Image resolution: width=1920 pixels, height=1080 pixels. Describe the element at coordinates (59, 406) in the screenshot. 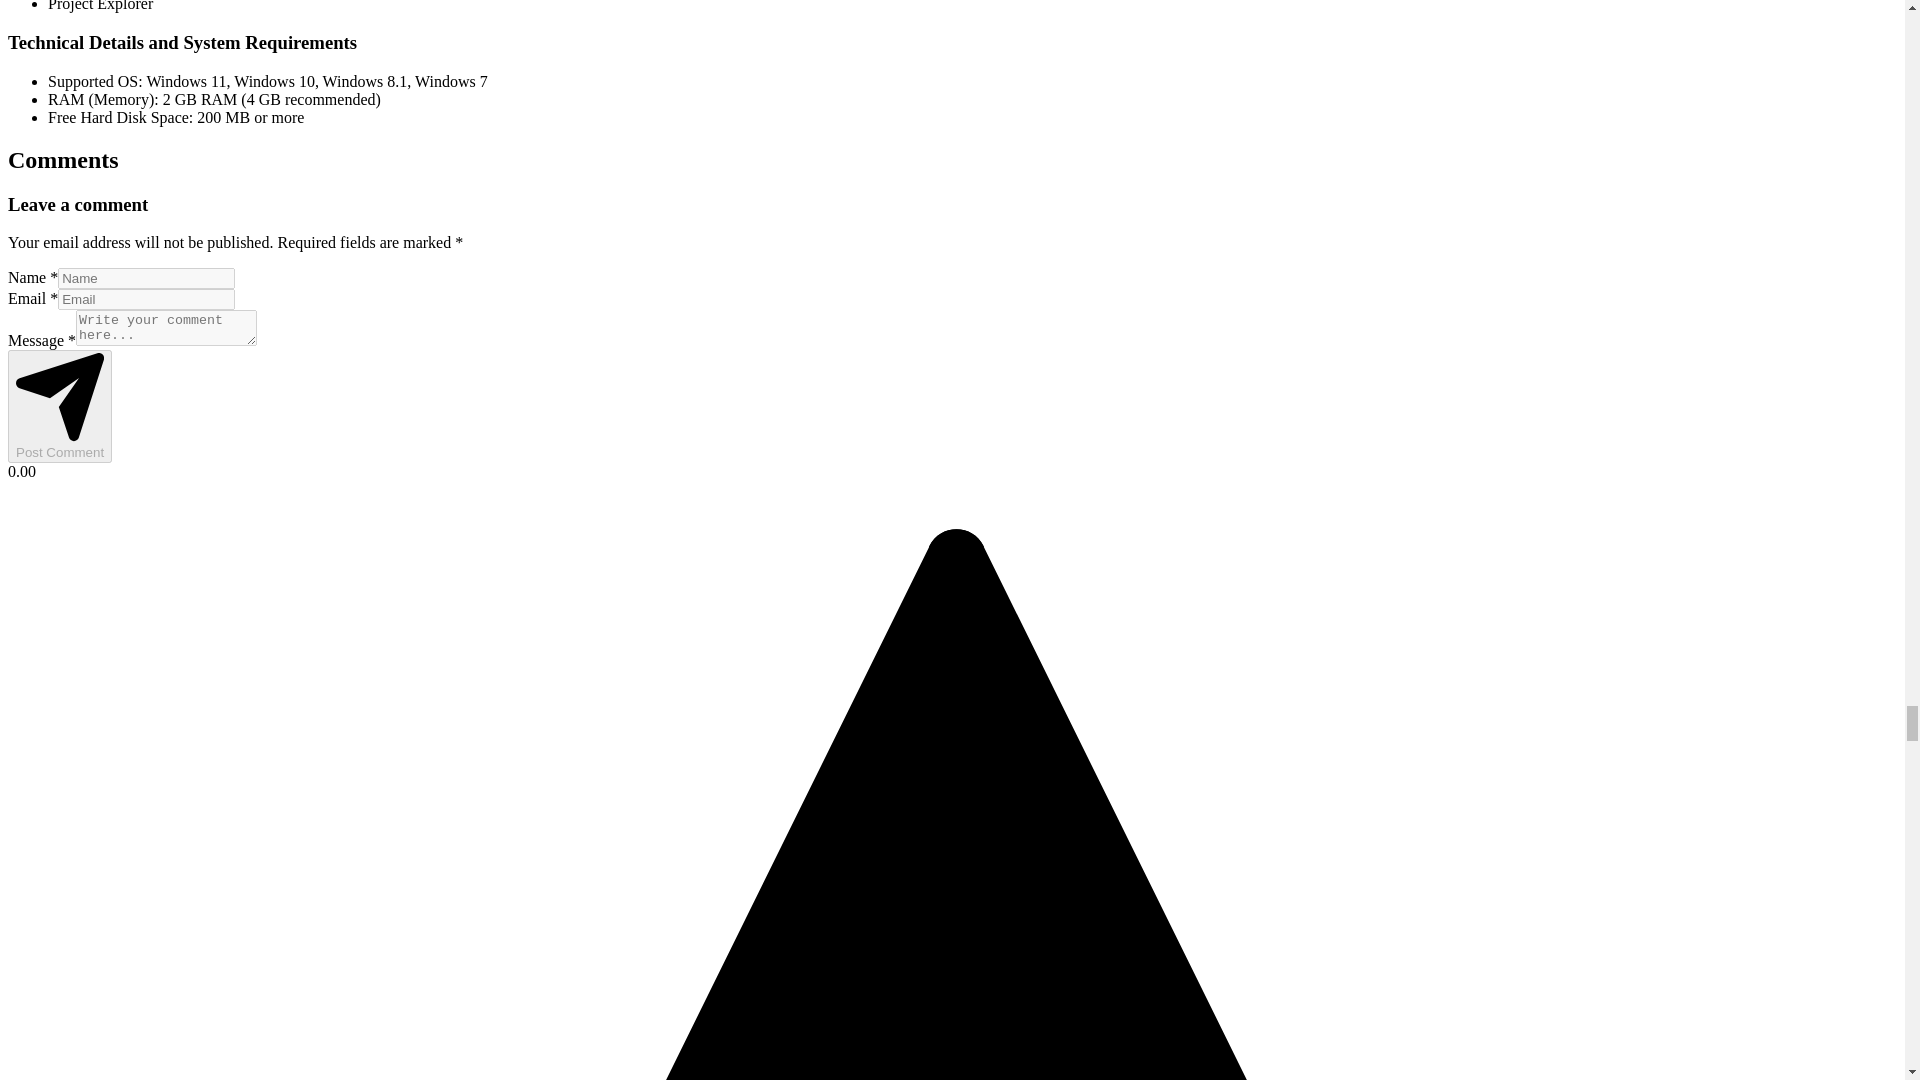

I see `Post Comment` at that location.